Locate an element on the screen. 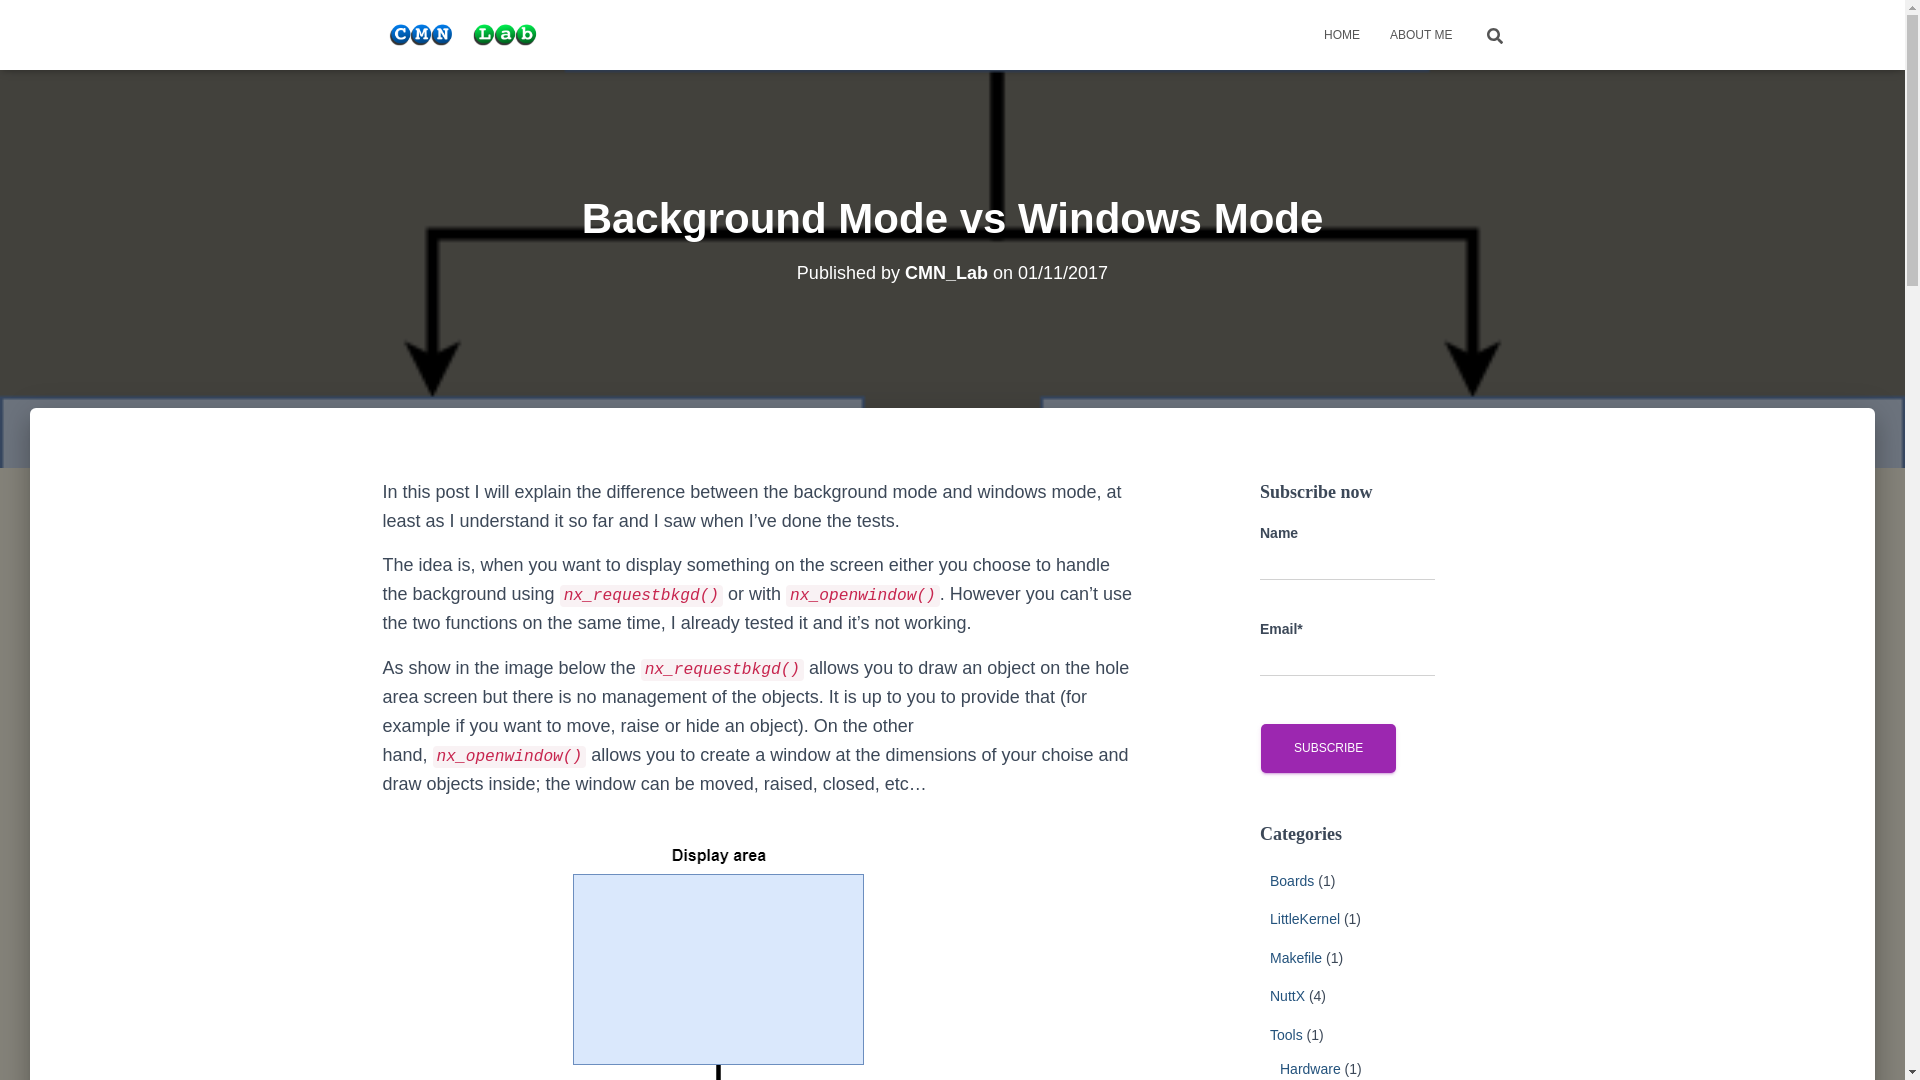 This screenshot has height=1080, width=1920. Boards is located at coordinates (1291, 880).